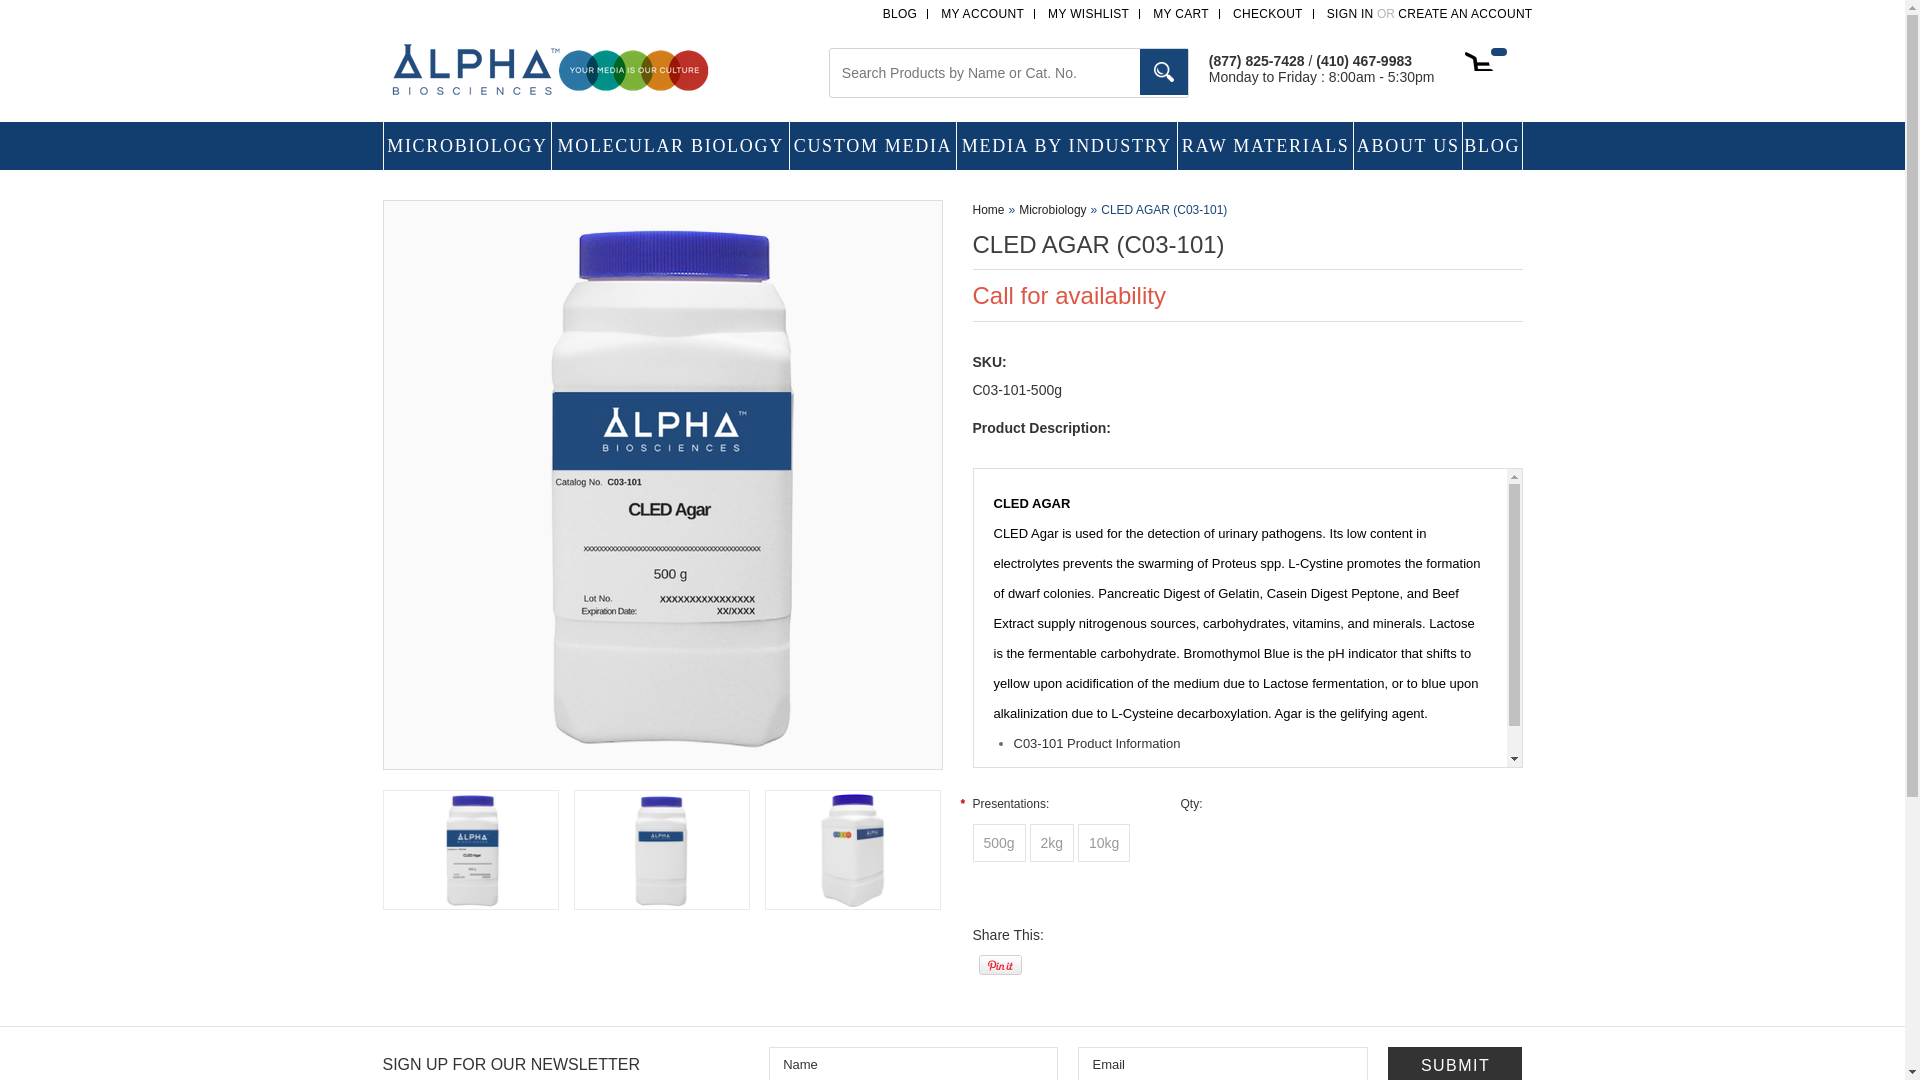 The height and width of the screenshot is (1080, 1920). Describe the element at coordinates (982, 13) in the screenshot. I see `MY ACCOUNT` at that location.